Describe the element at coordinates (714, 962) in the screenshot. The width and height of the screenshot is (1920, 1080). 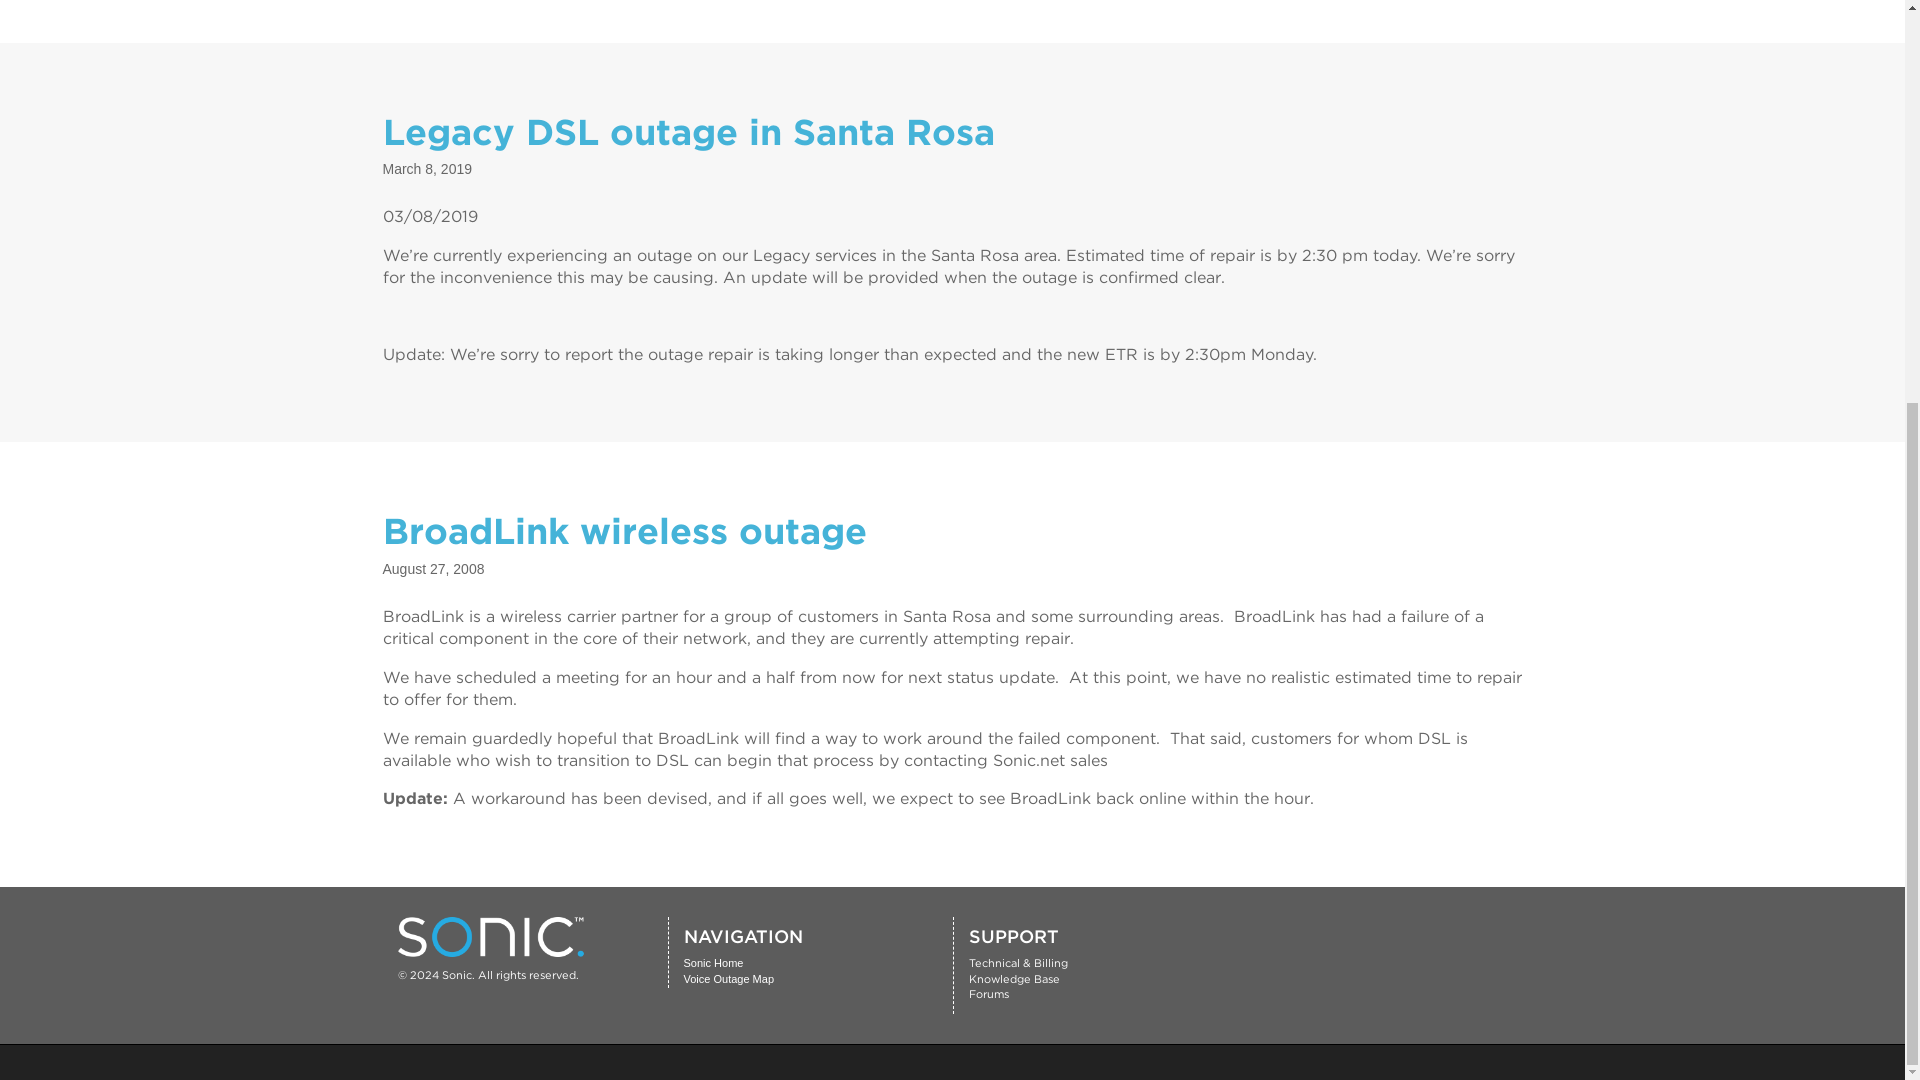
I see `Sonic Home` at that location.